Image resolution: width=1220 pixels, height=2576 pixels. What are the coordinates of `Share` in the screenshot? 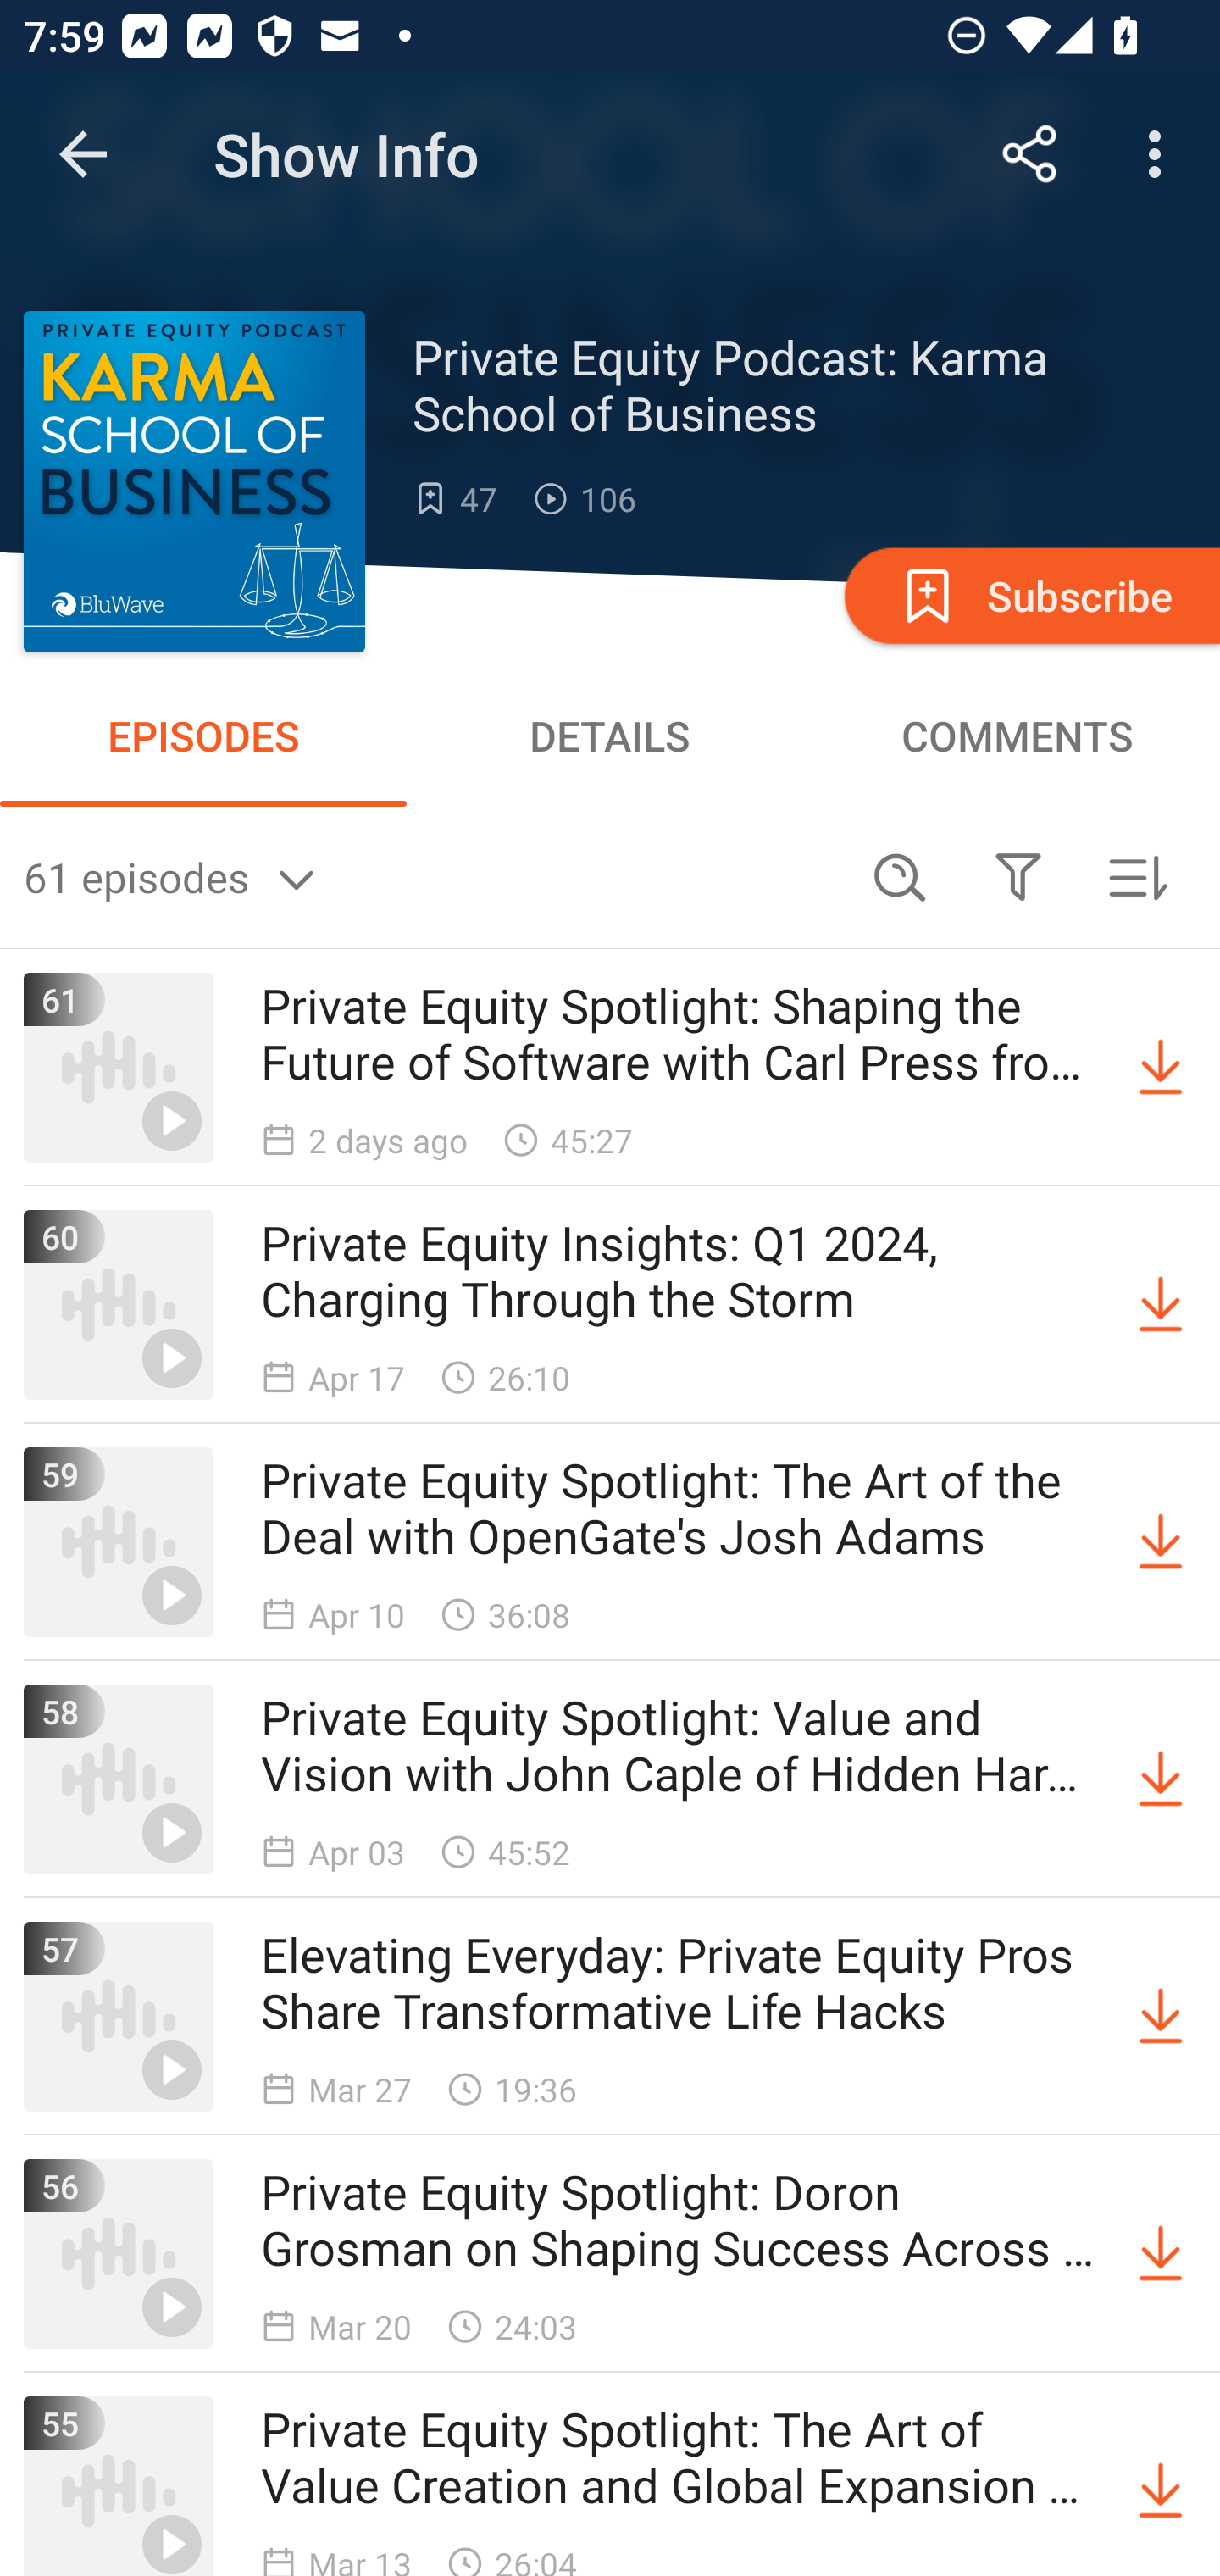 It's located at (1030, 154).